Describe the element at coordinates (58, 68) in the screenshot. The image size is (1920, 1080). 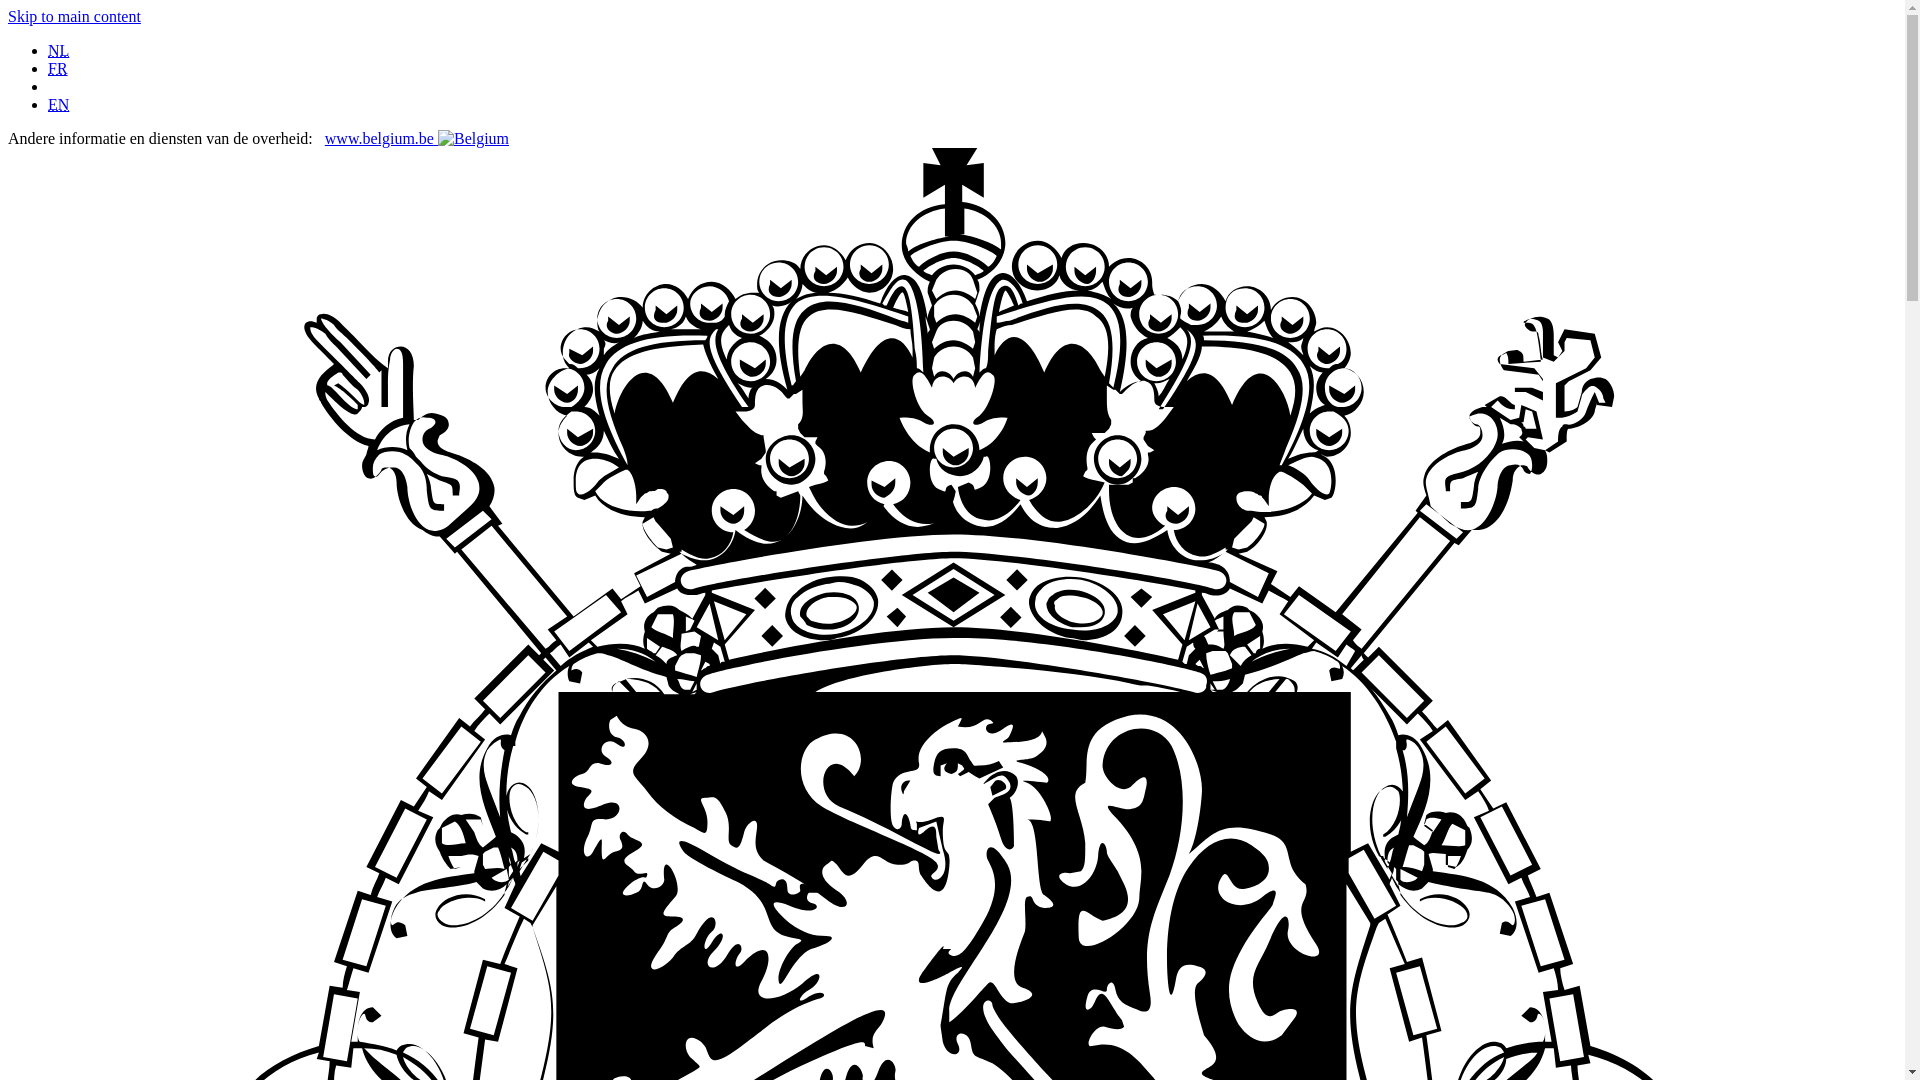
I see `FR` at that location.